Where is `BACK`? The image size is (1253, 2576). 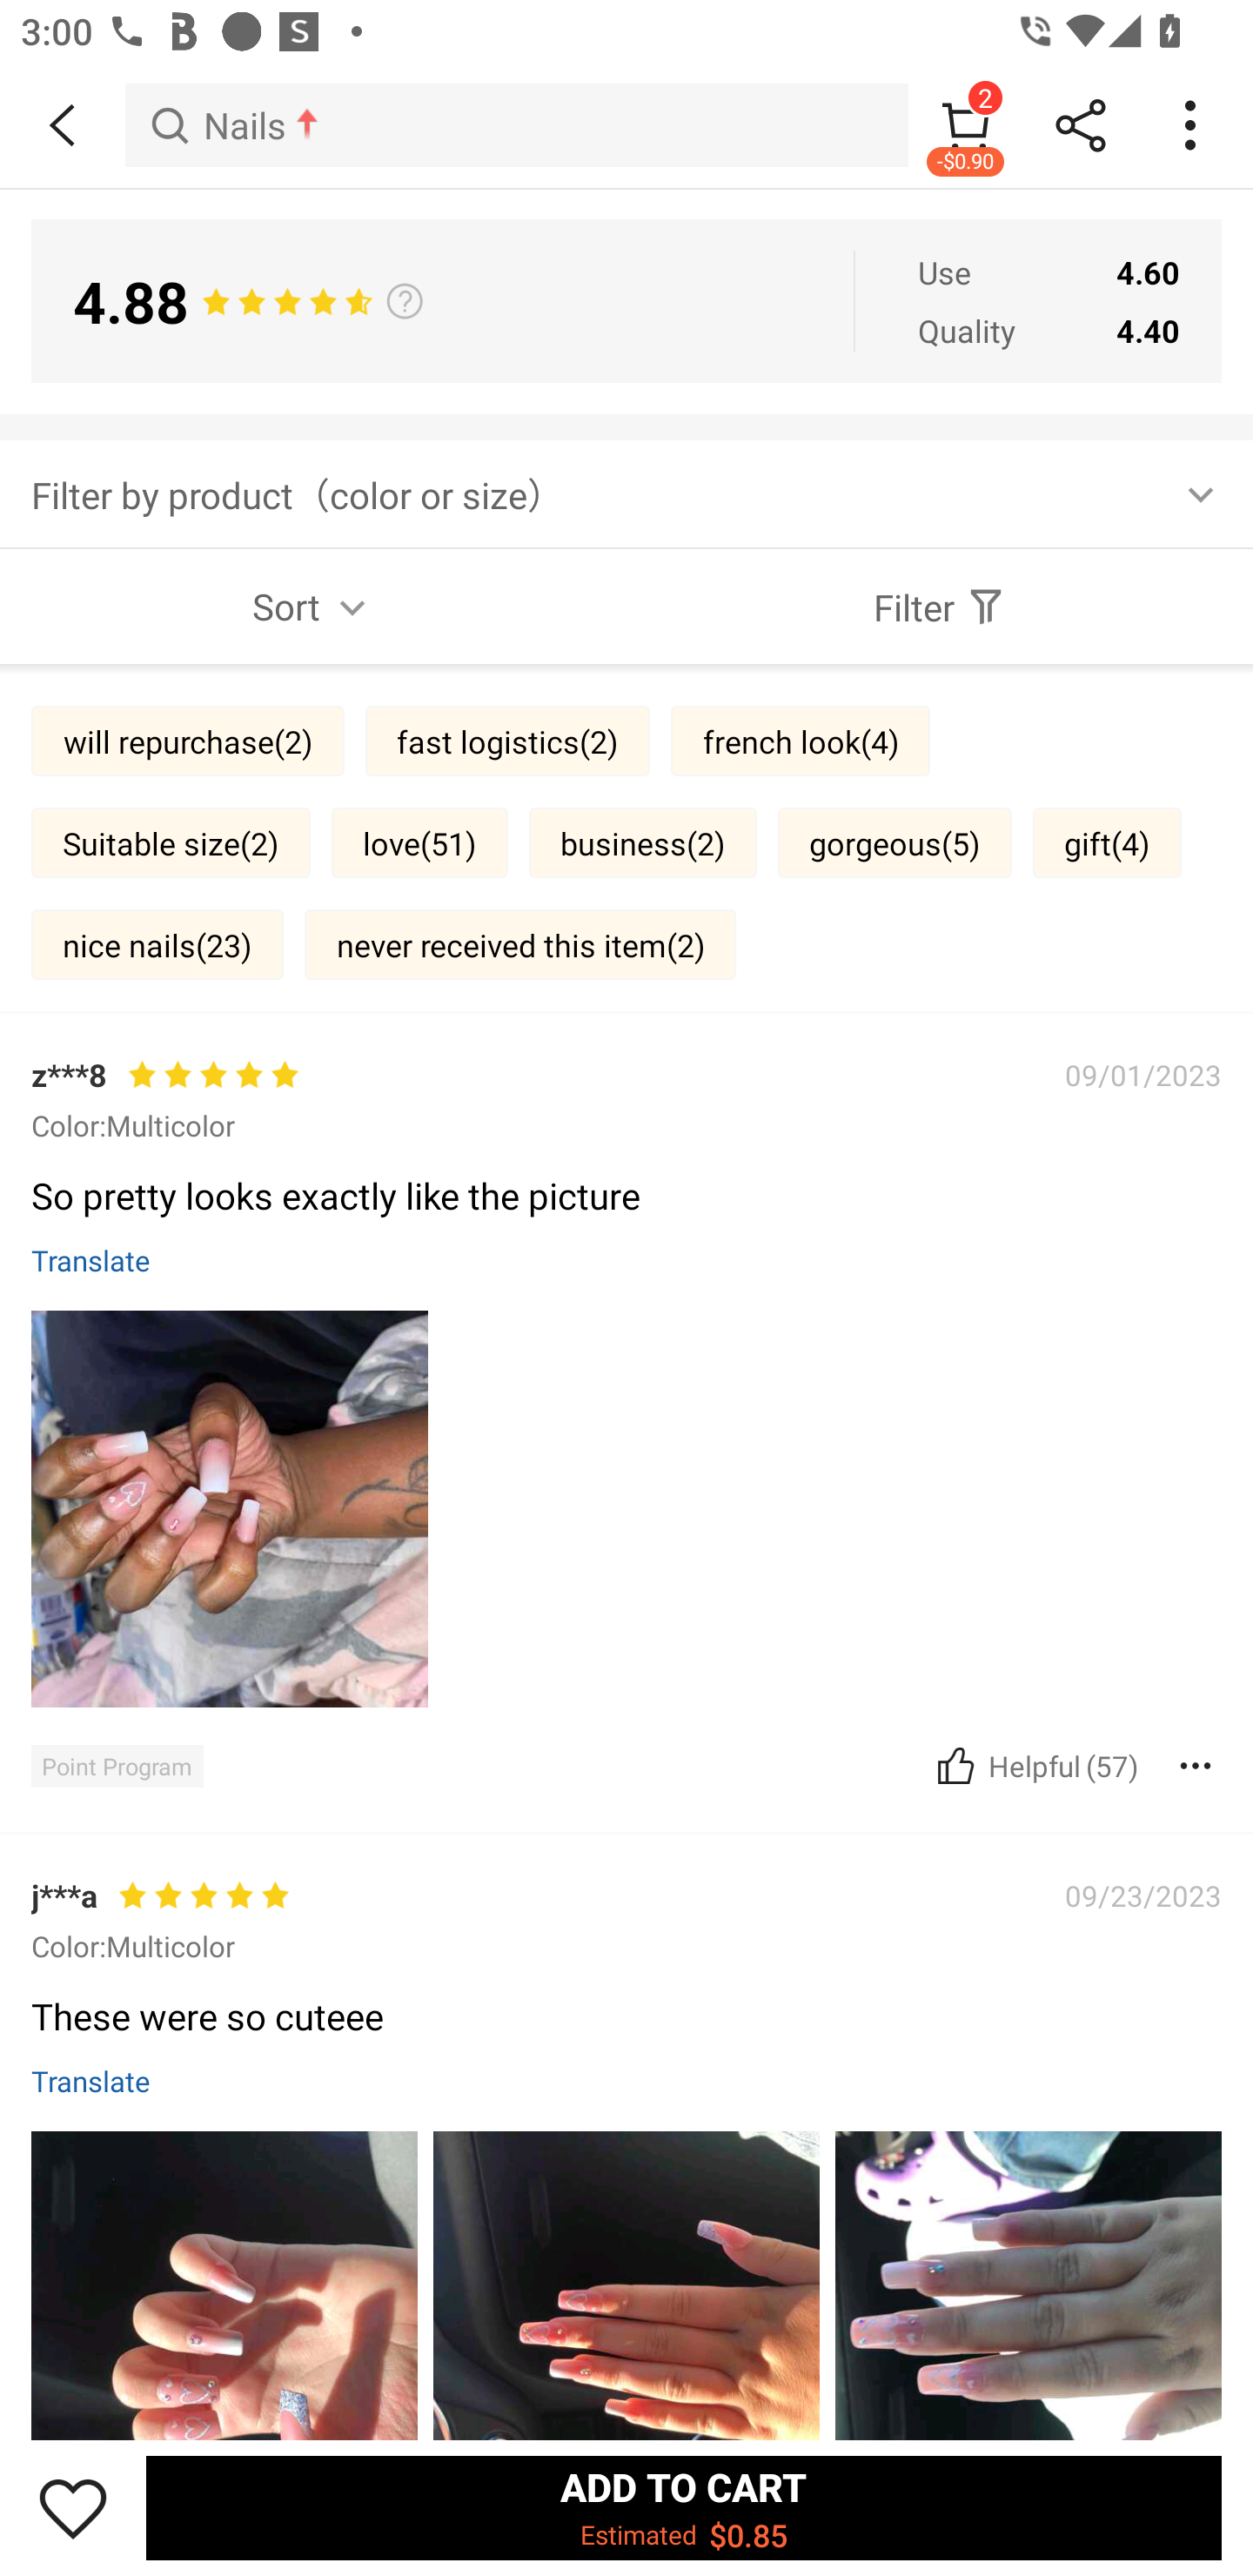
BACK is located at coordinates (63, 125).